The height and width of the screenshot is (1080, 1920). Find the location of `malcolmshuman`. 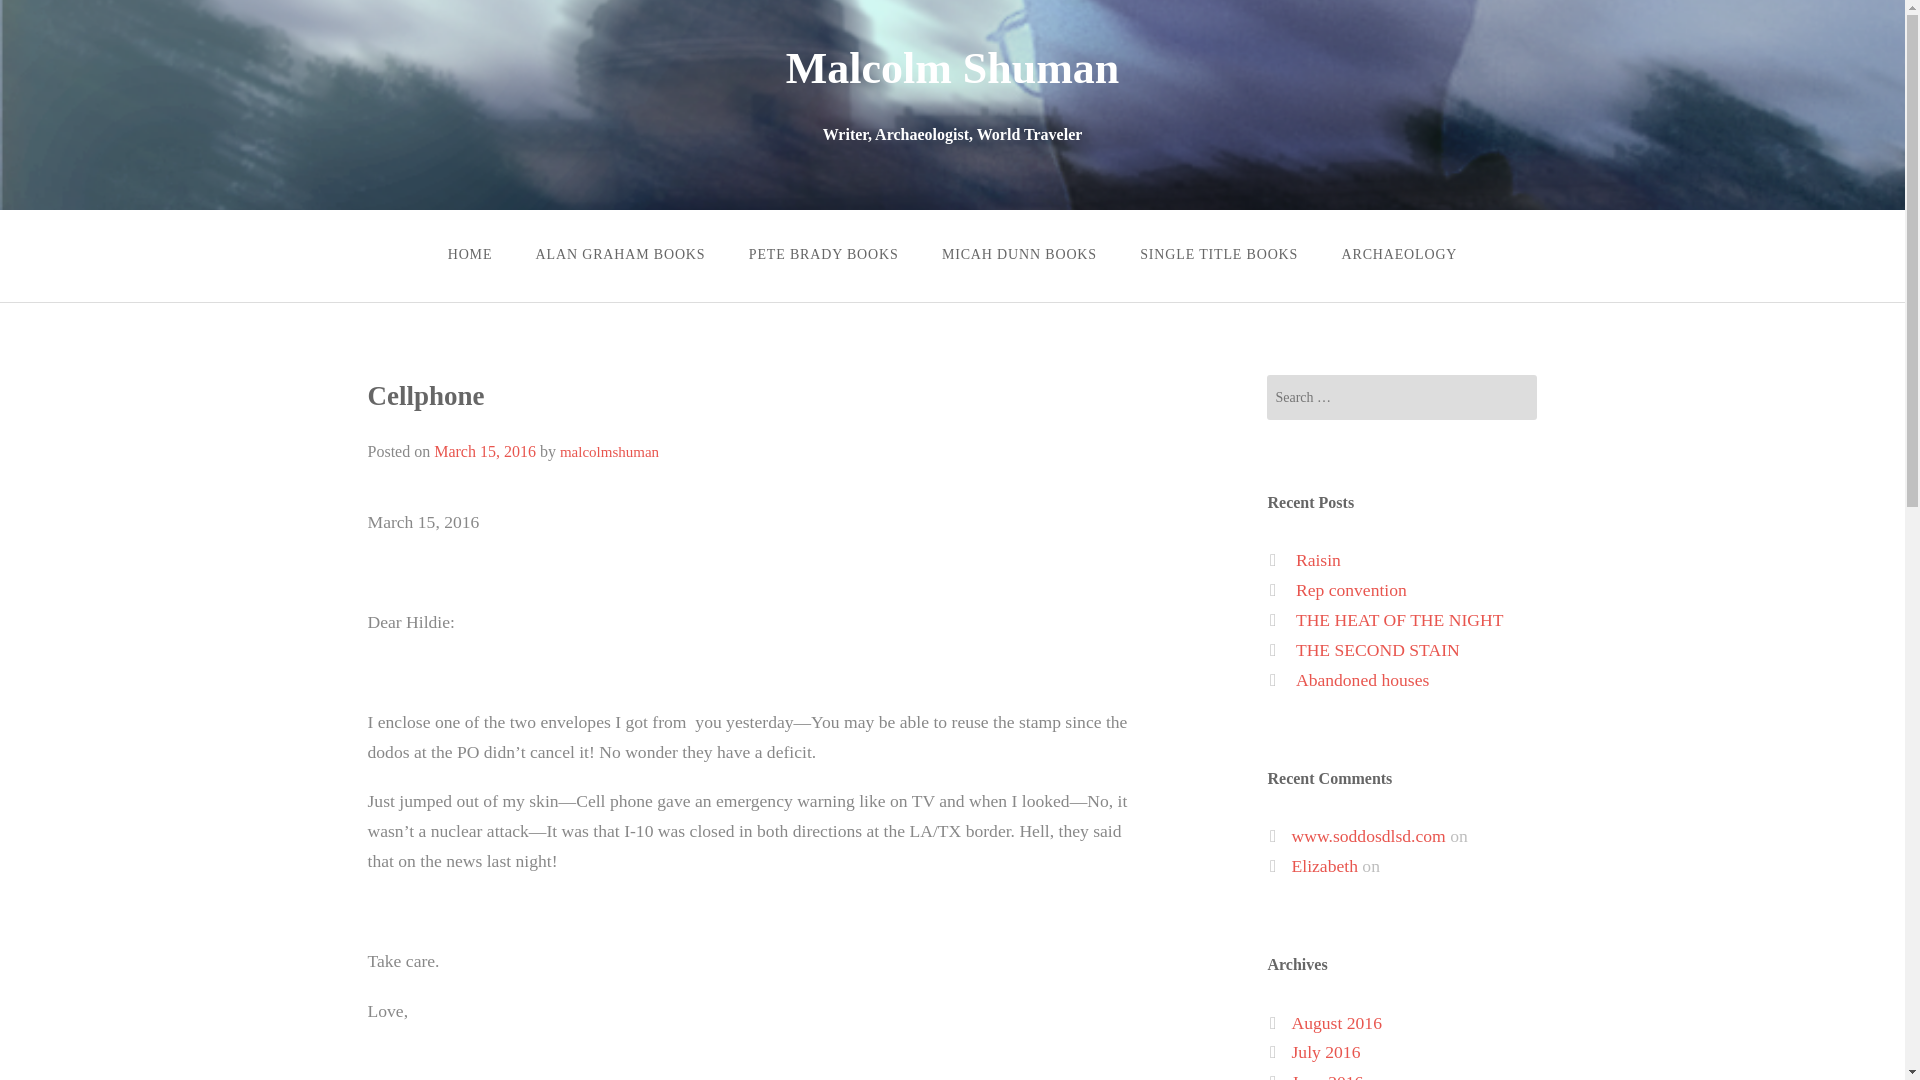

malcolmshuman is located at coordinates (609, 452).